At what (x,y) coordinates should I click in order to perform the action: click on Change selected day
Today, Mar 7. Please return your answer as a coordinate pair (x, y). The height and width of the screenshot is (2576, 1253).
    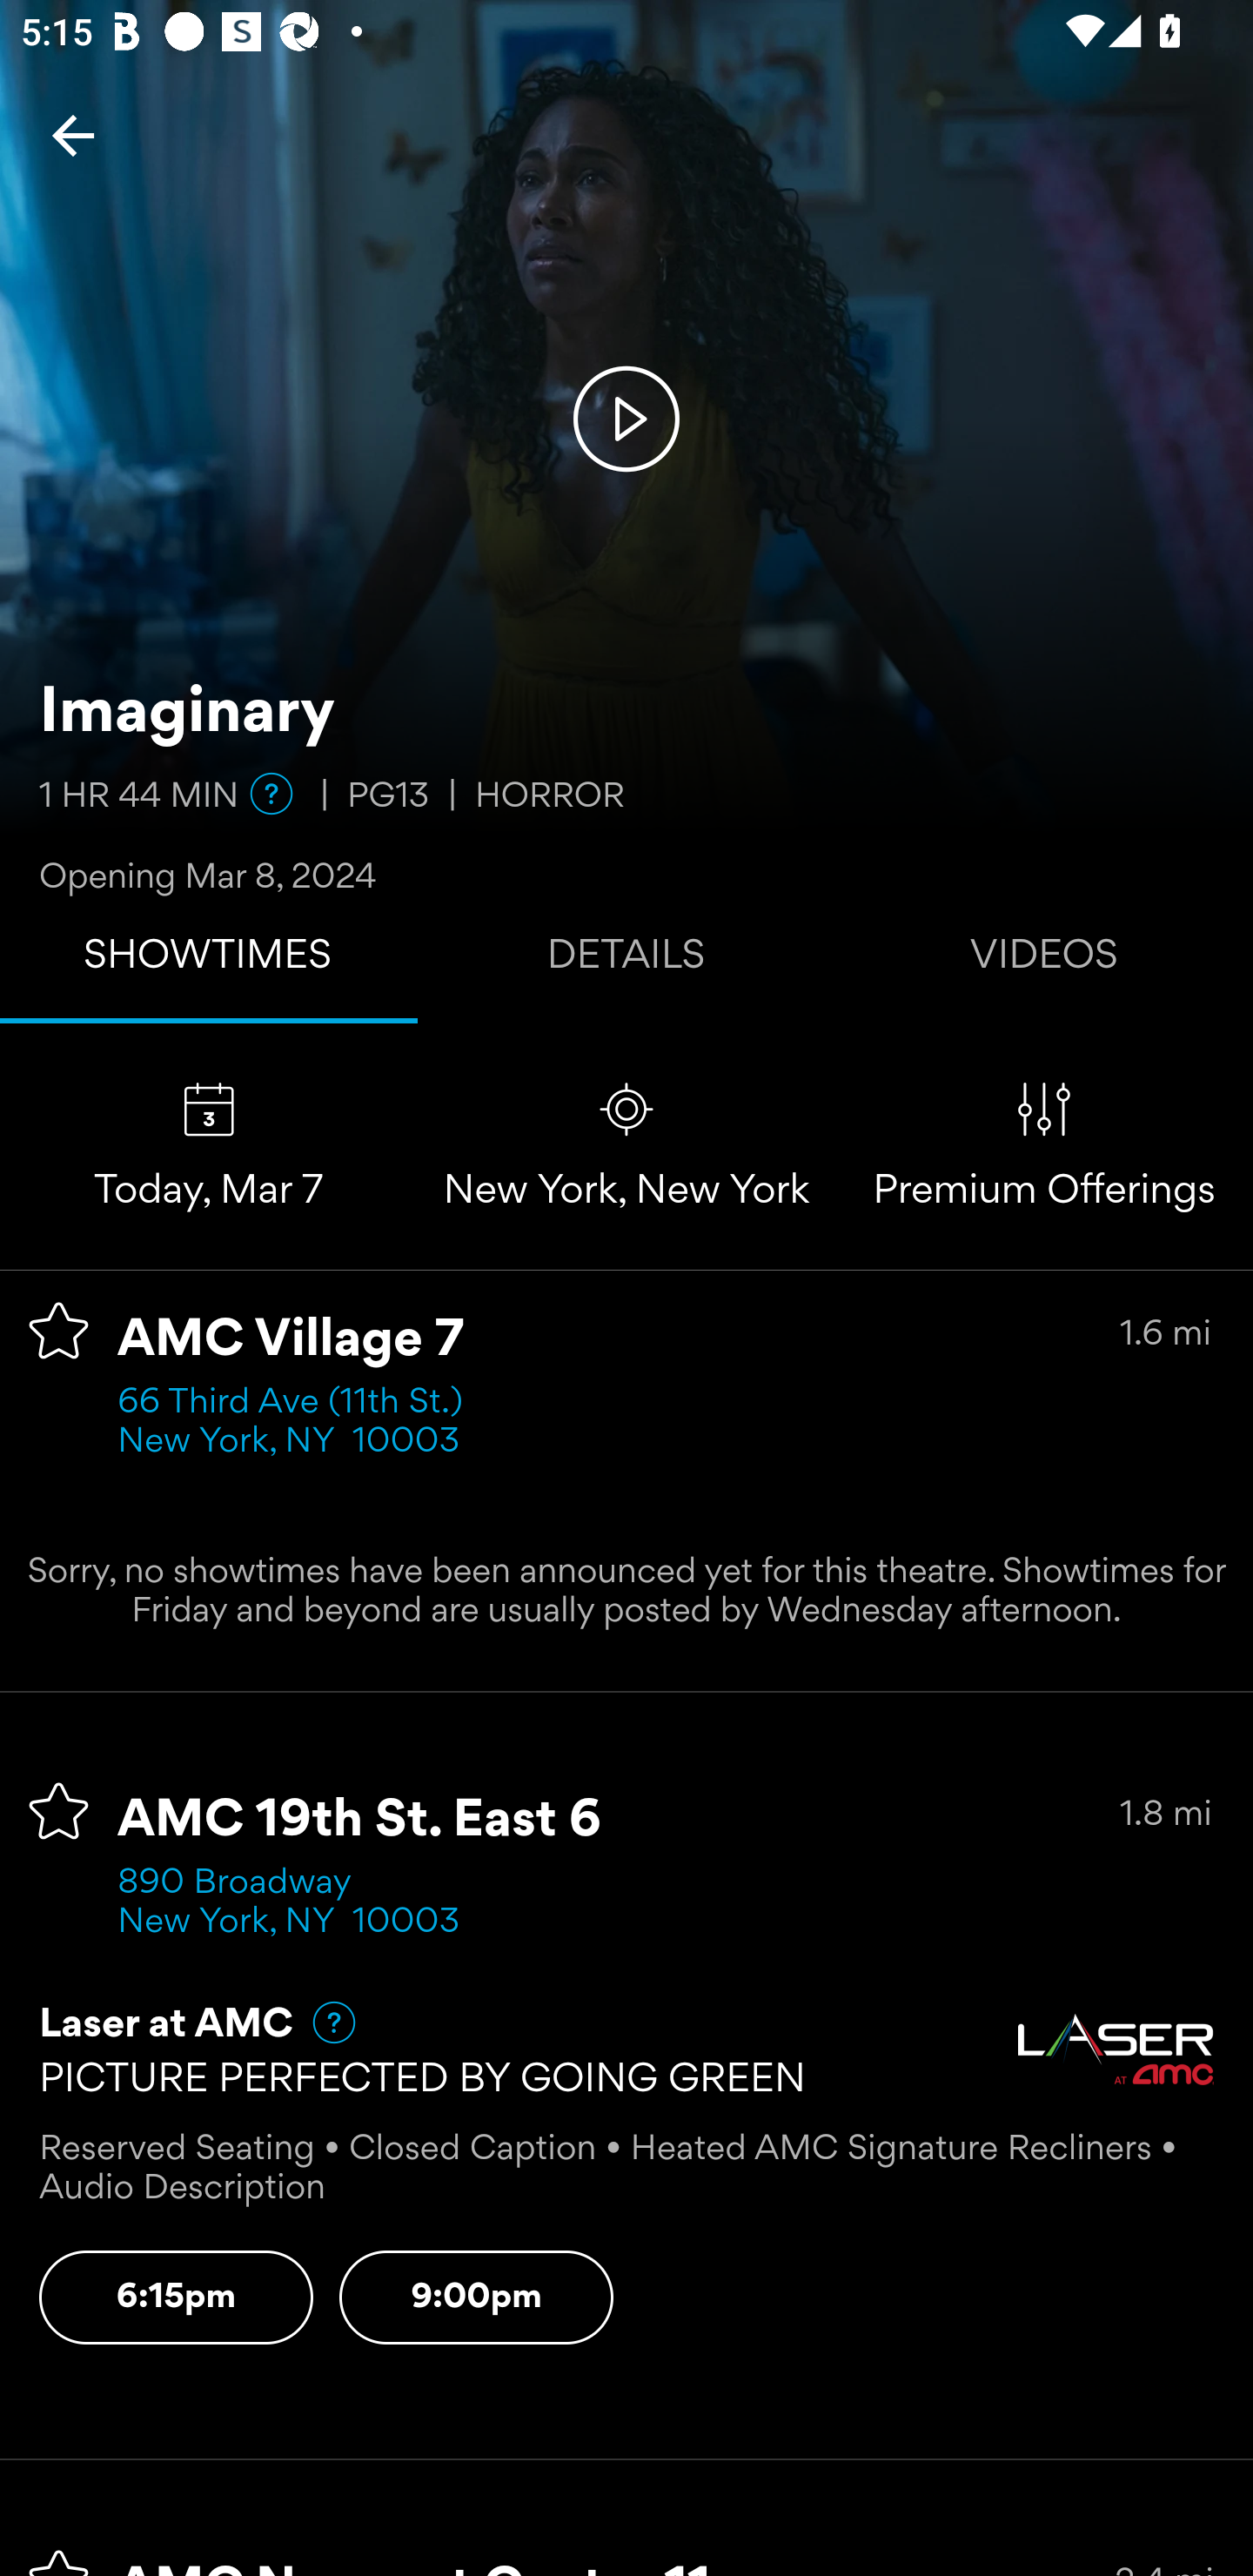
    Looking at the image, I should click on (209, 1145).